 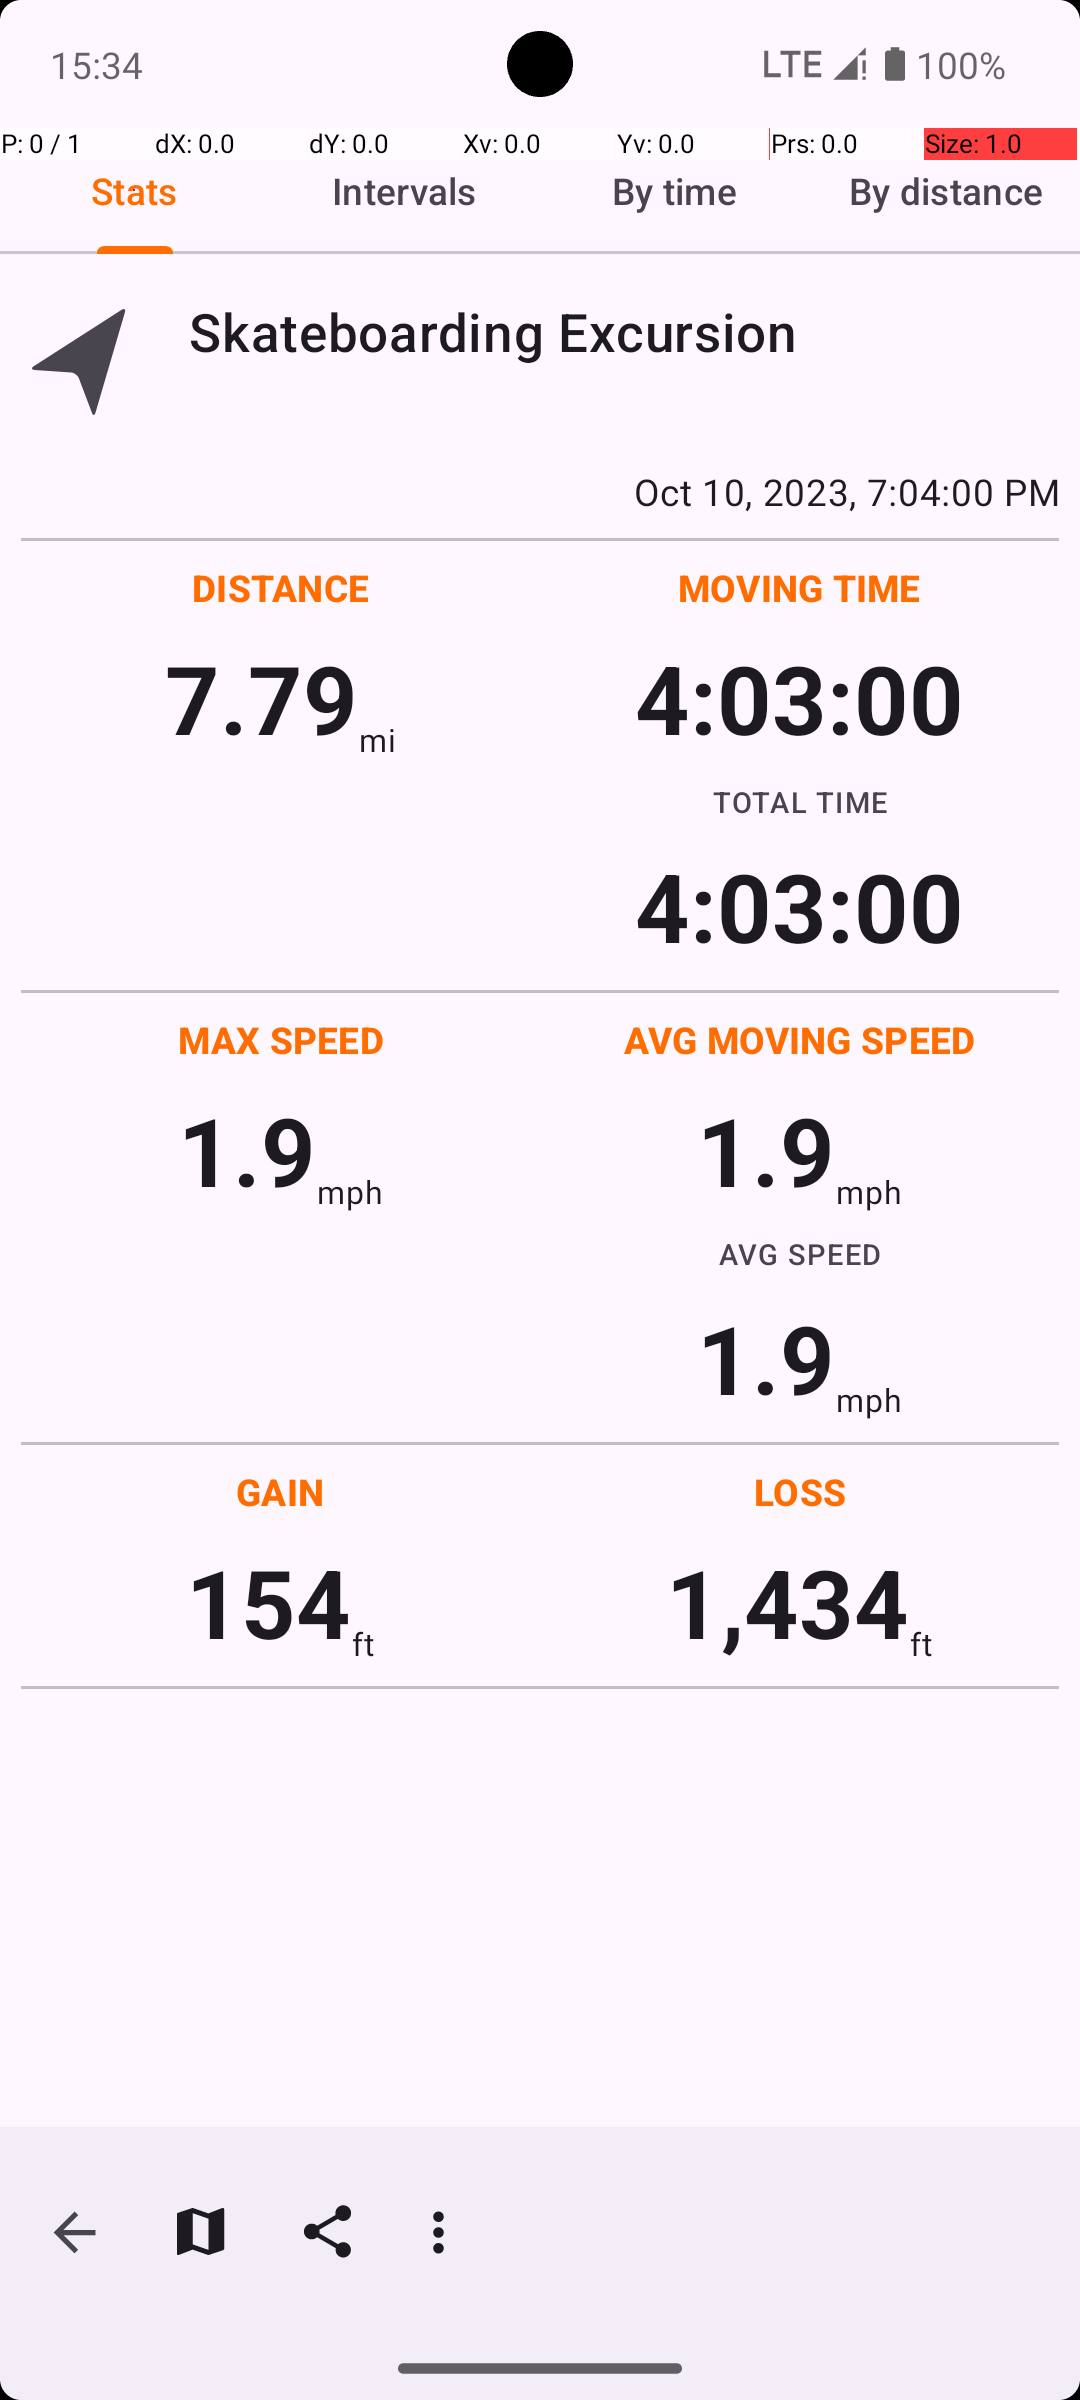 What do you see at coordinates (540, 491) in the screenshot?
I see `Oct 10, 2023, 7:04:00 PM` at bounding box center [540, 491].